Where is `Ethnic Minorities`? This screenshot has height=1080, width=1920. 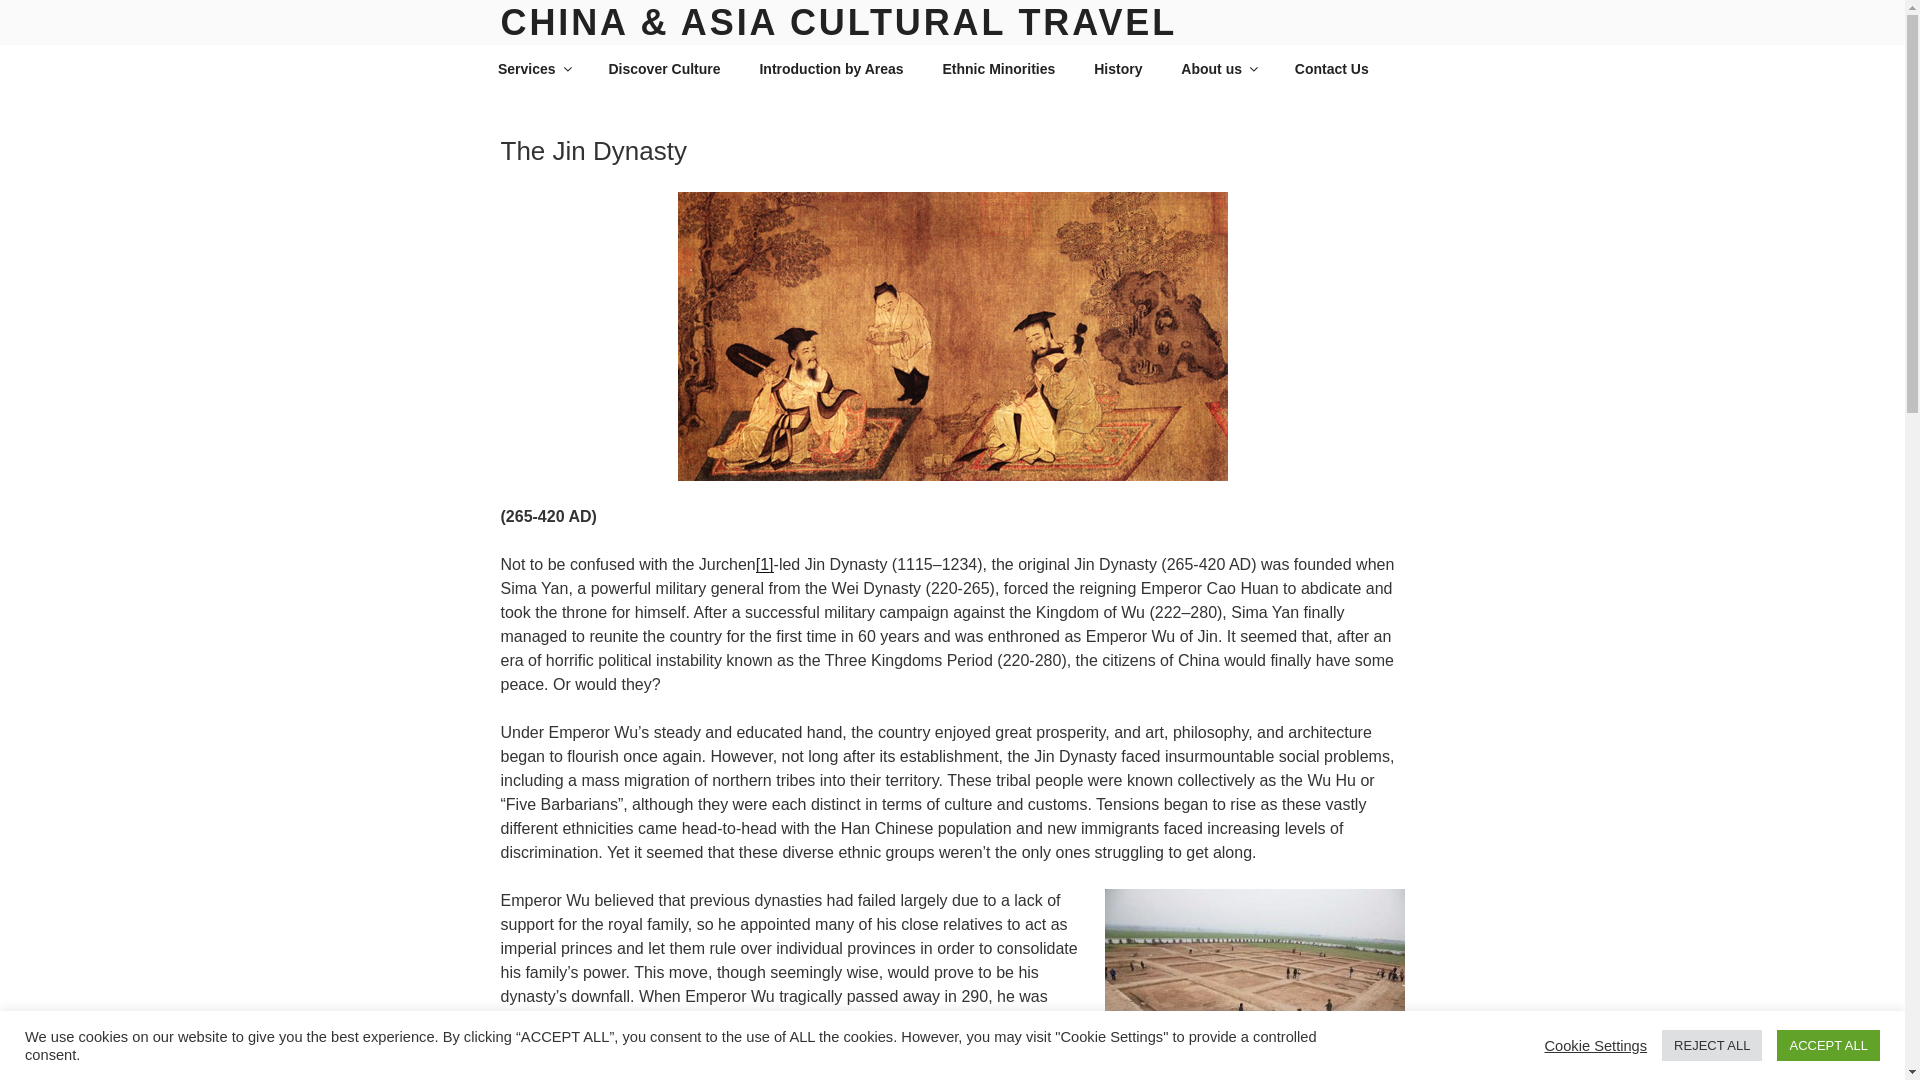 Ethnic Minorities is located at coordinates (999, 69).